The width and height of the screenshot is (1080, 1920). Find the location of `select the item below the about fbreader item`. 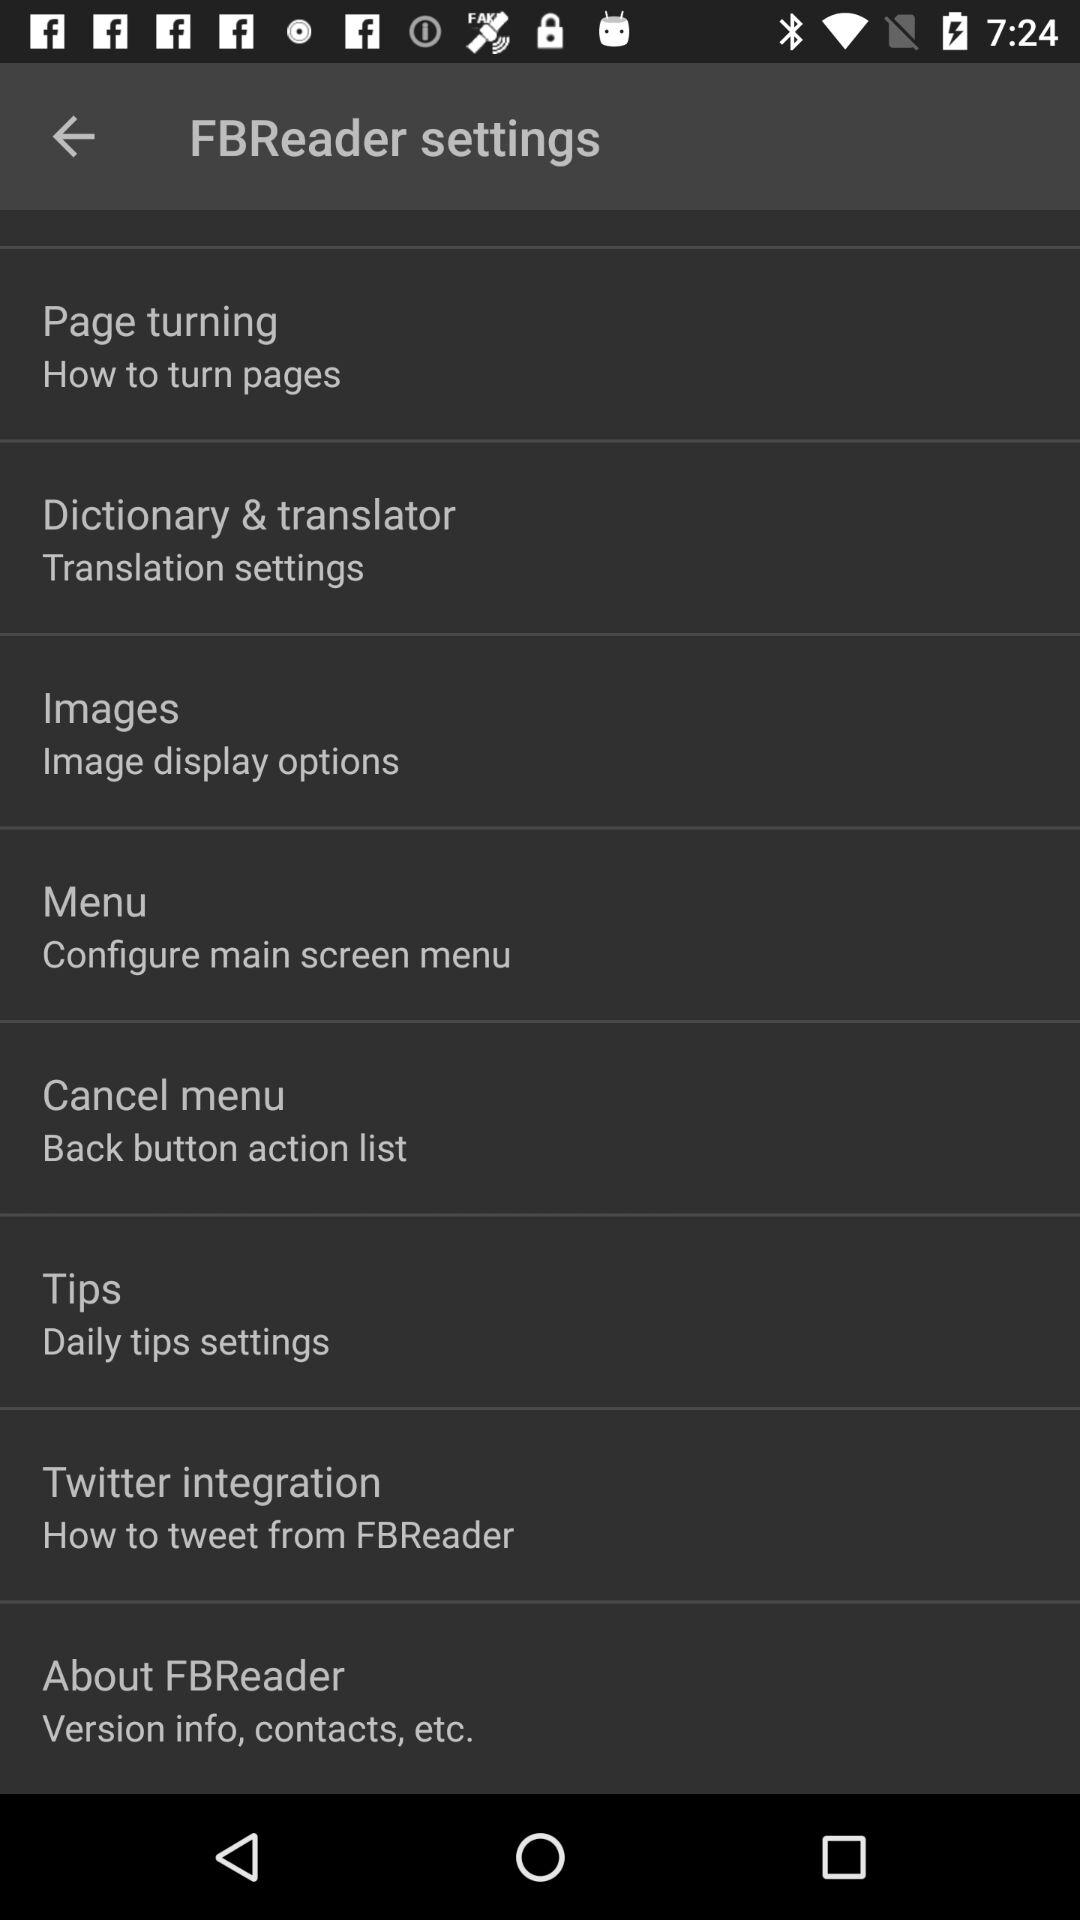

select the item below the about fbreader item is located at coordinates (258, 1727).